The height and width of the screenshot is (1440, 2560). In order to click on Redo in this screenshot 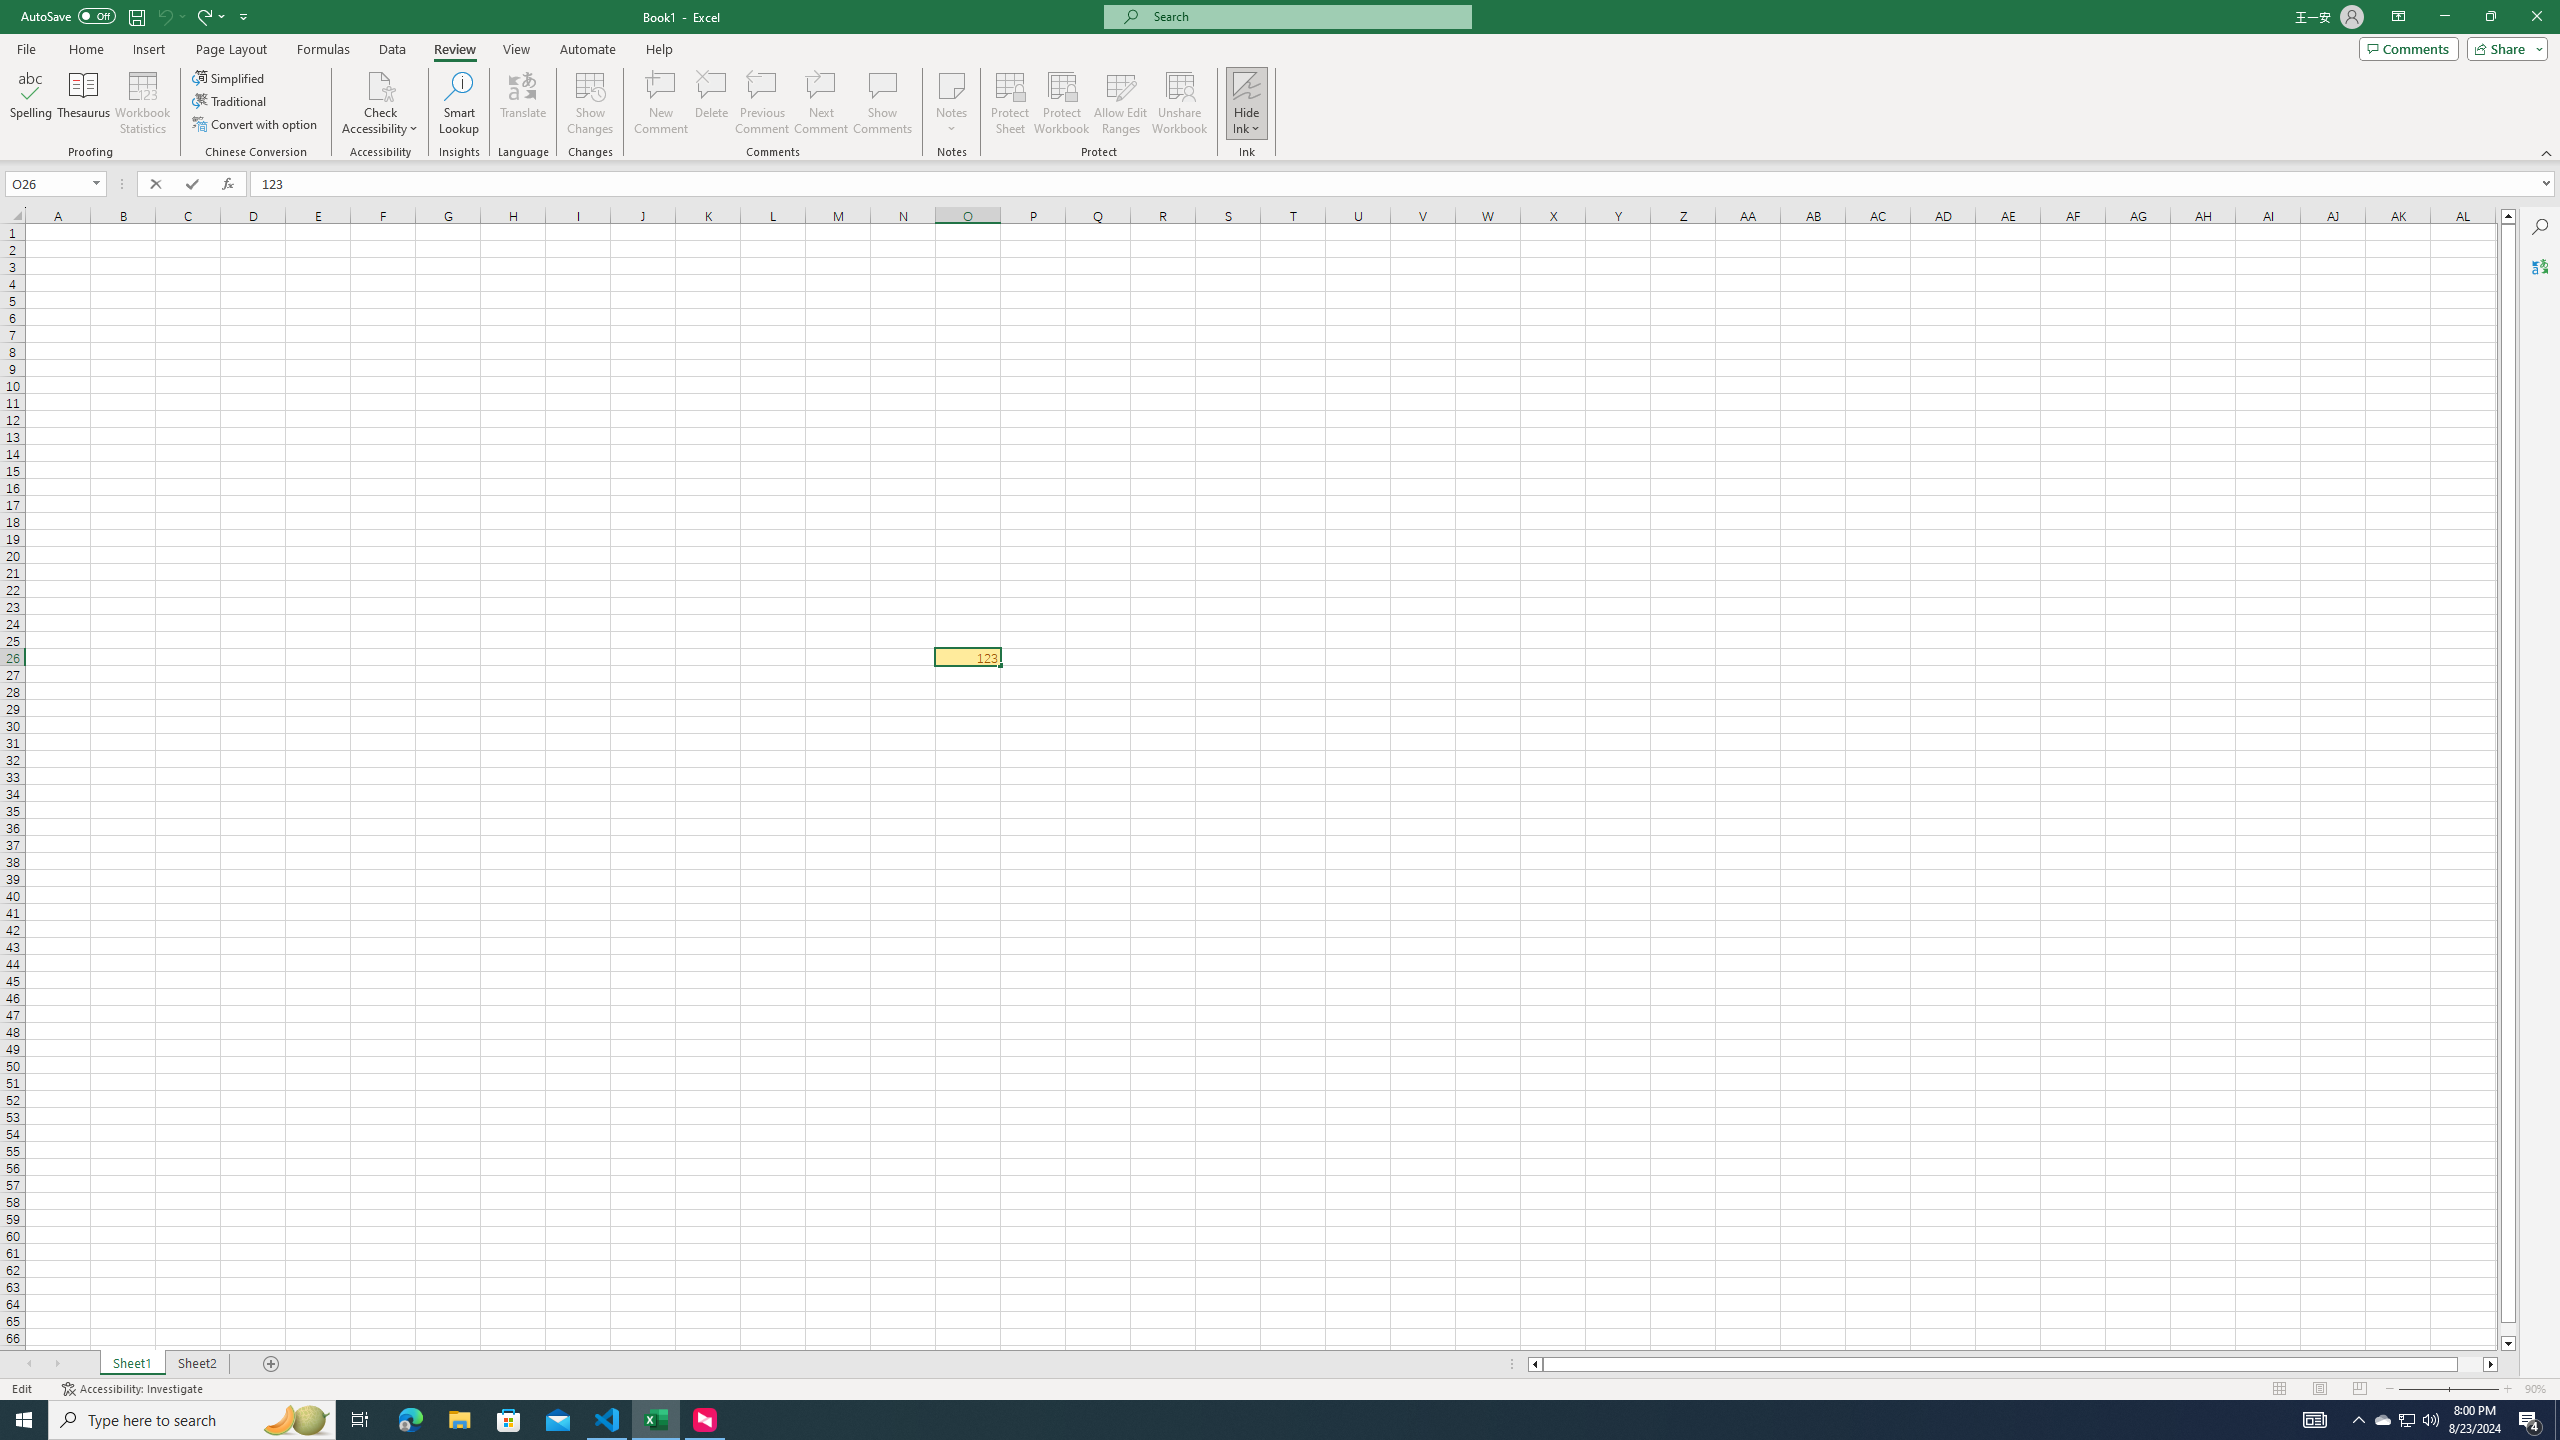, I will do `click(210, 16)`.